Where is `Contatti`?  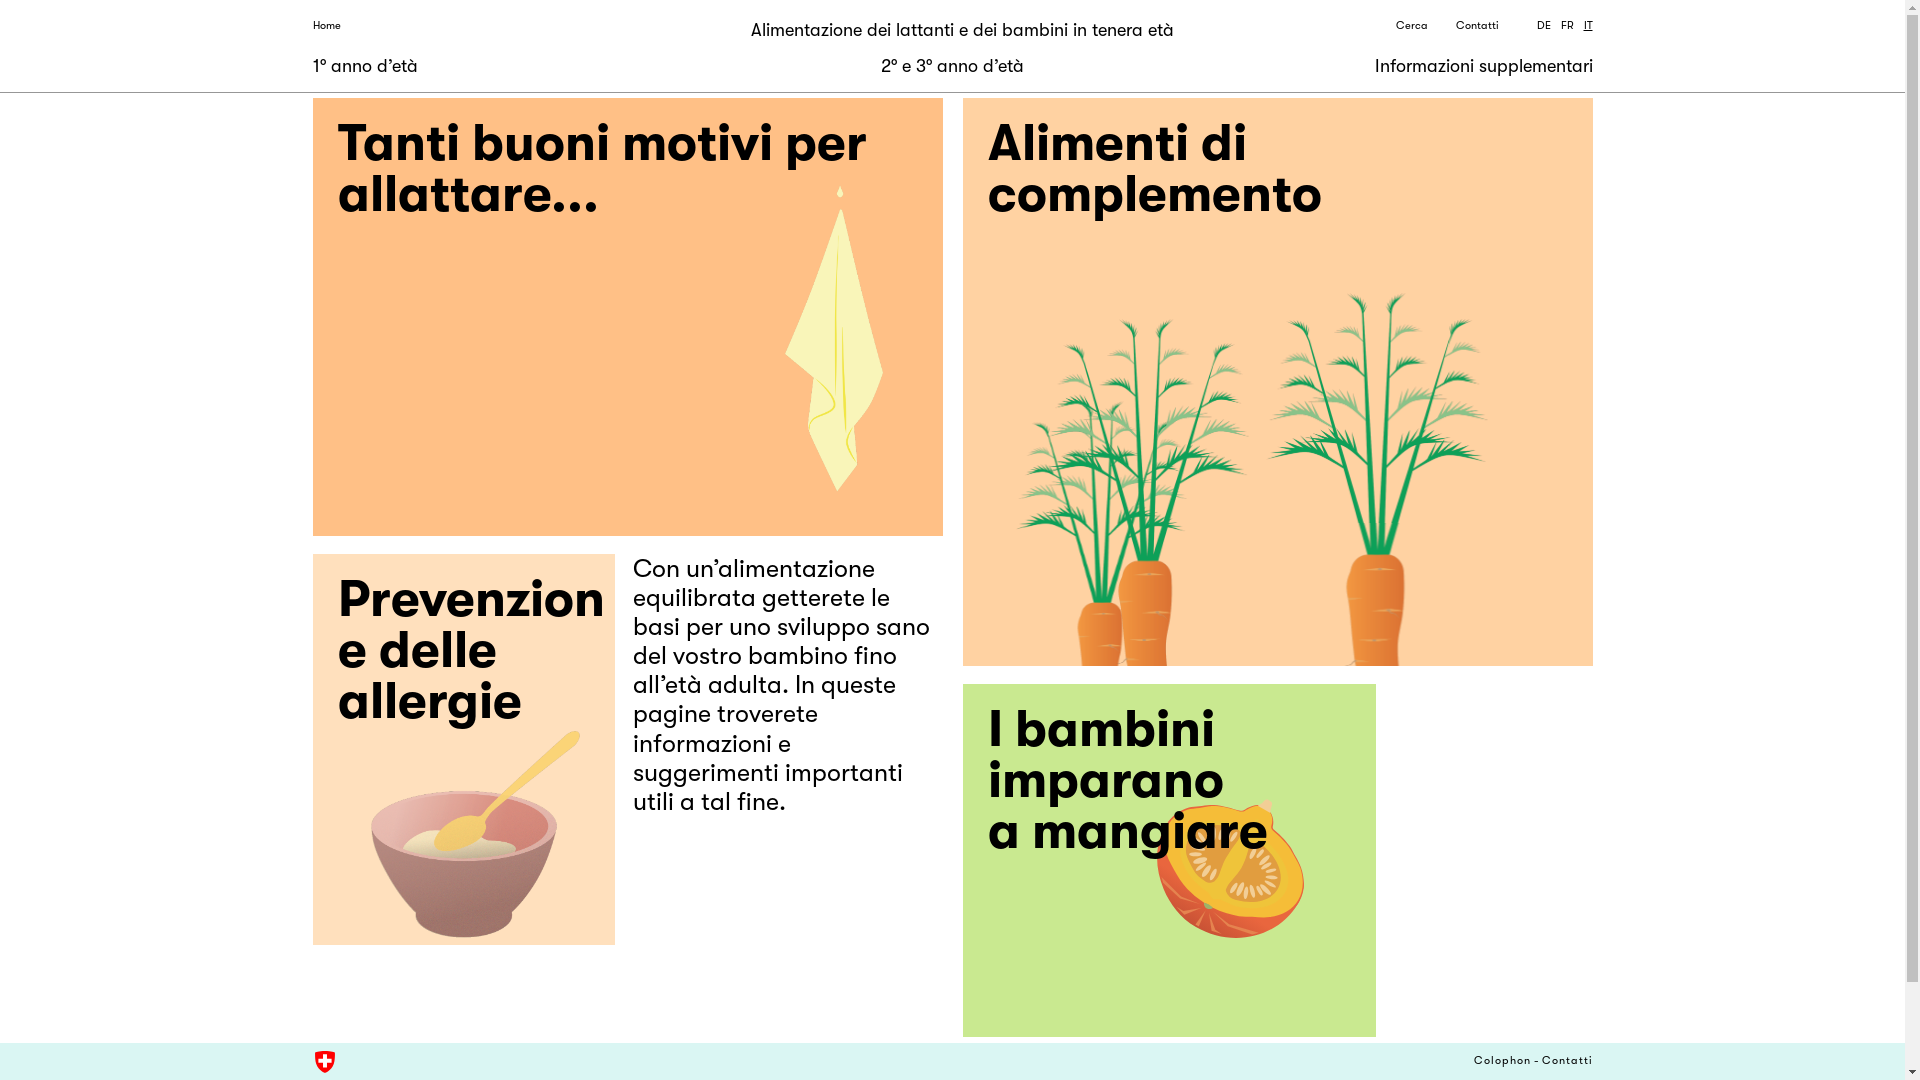
Contatti is located at coordinates (1568, 1062).